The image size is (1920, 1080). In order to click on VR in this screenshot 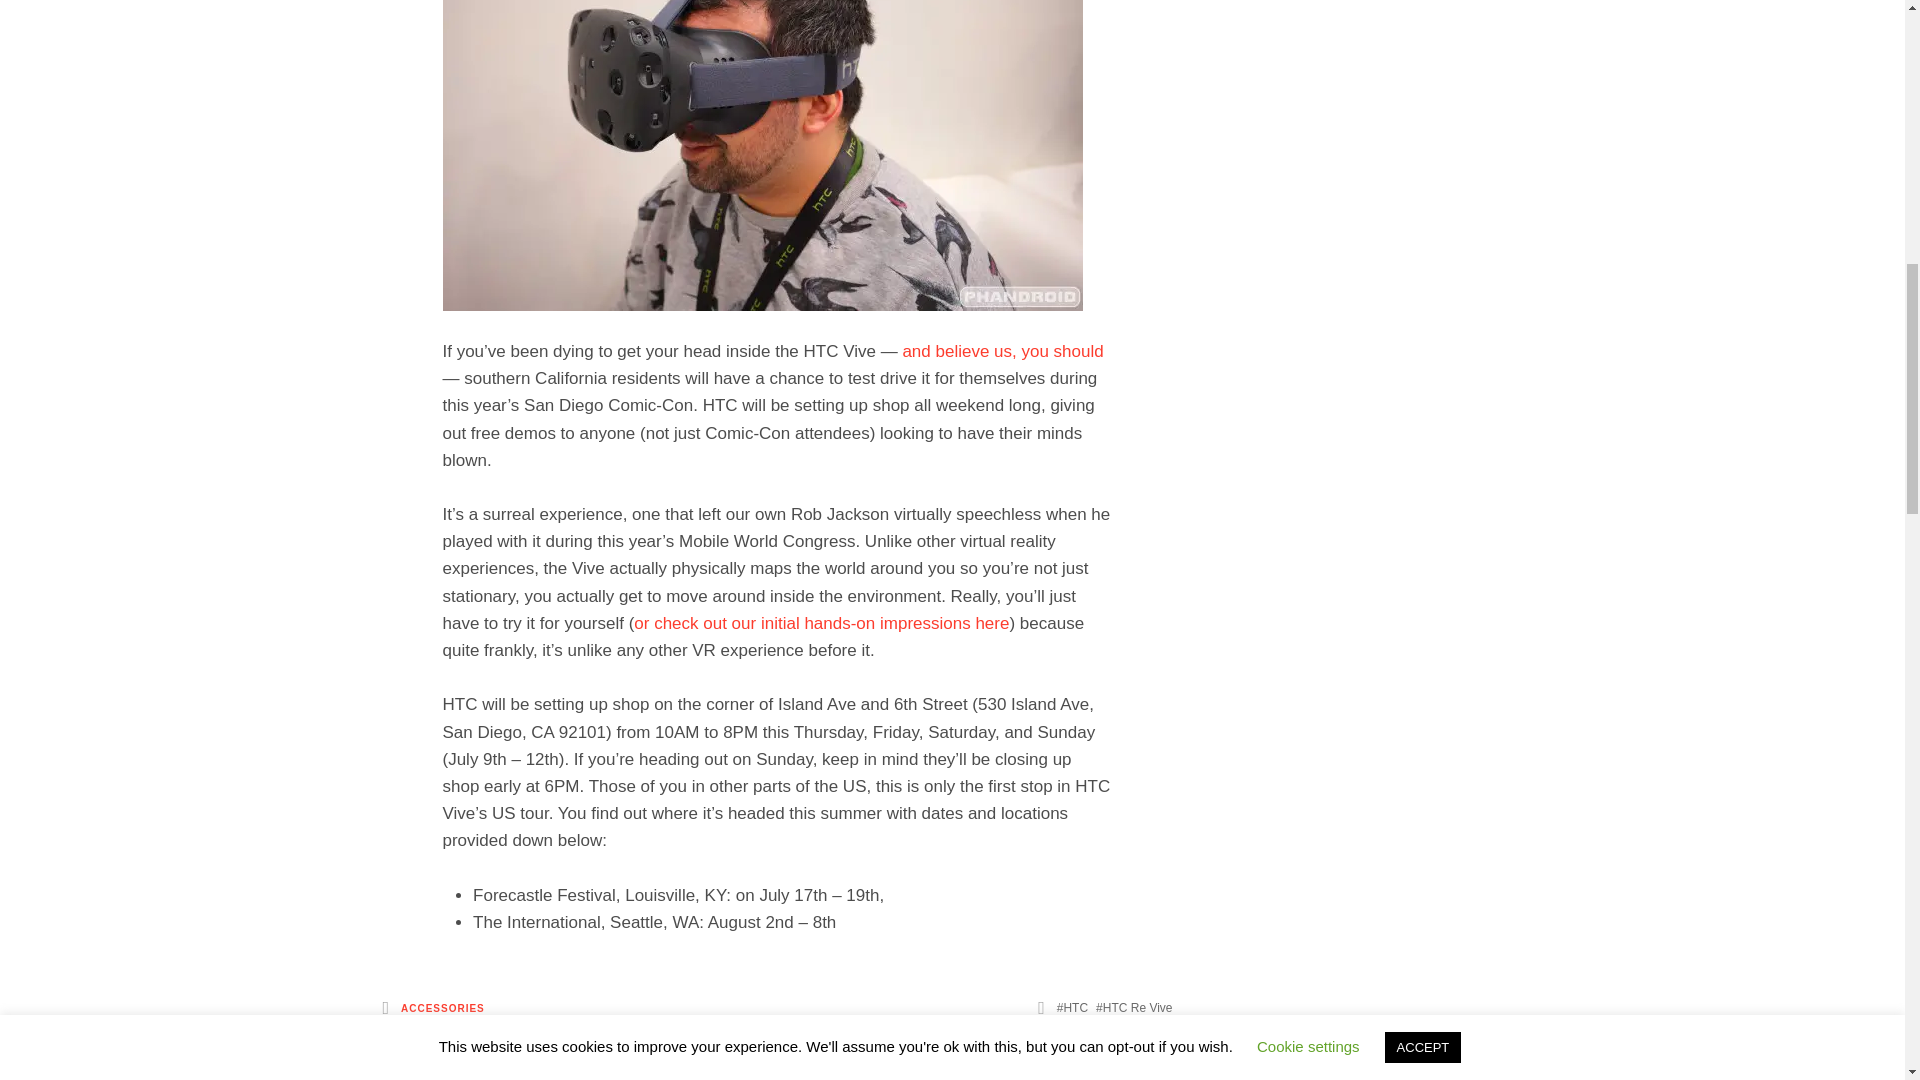, I will do `click(1160, 1033)`.